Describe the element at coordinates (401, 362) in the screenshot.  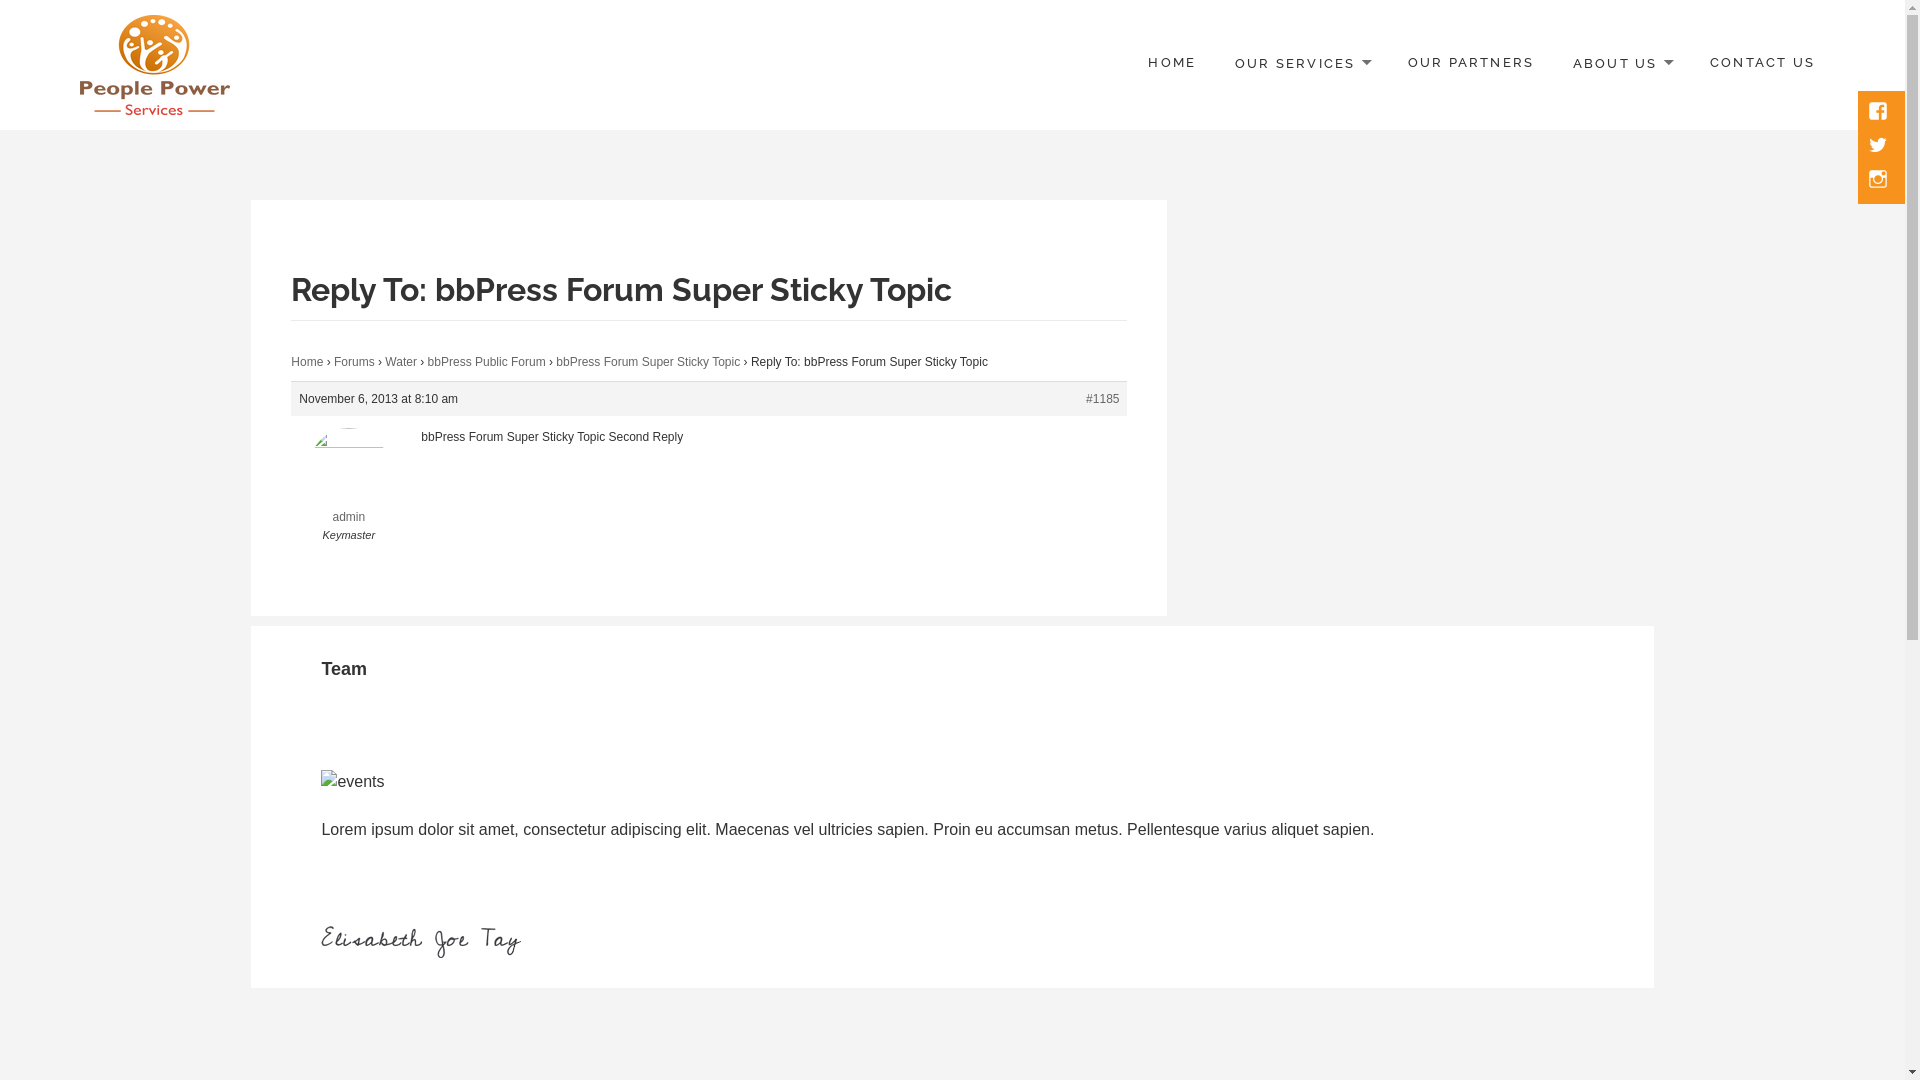
I see `Water` at that location.